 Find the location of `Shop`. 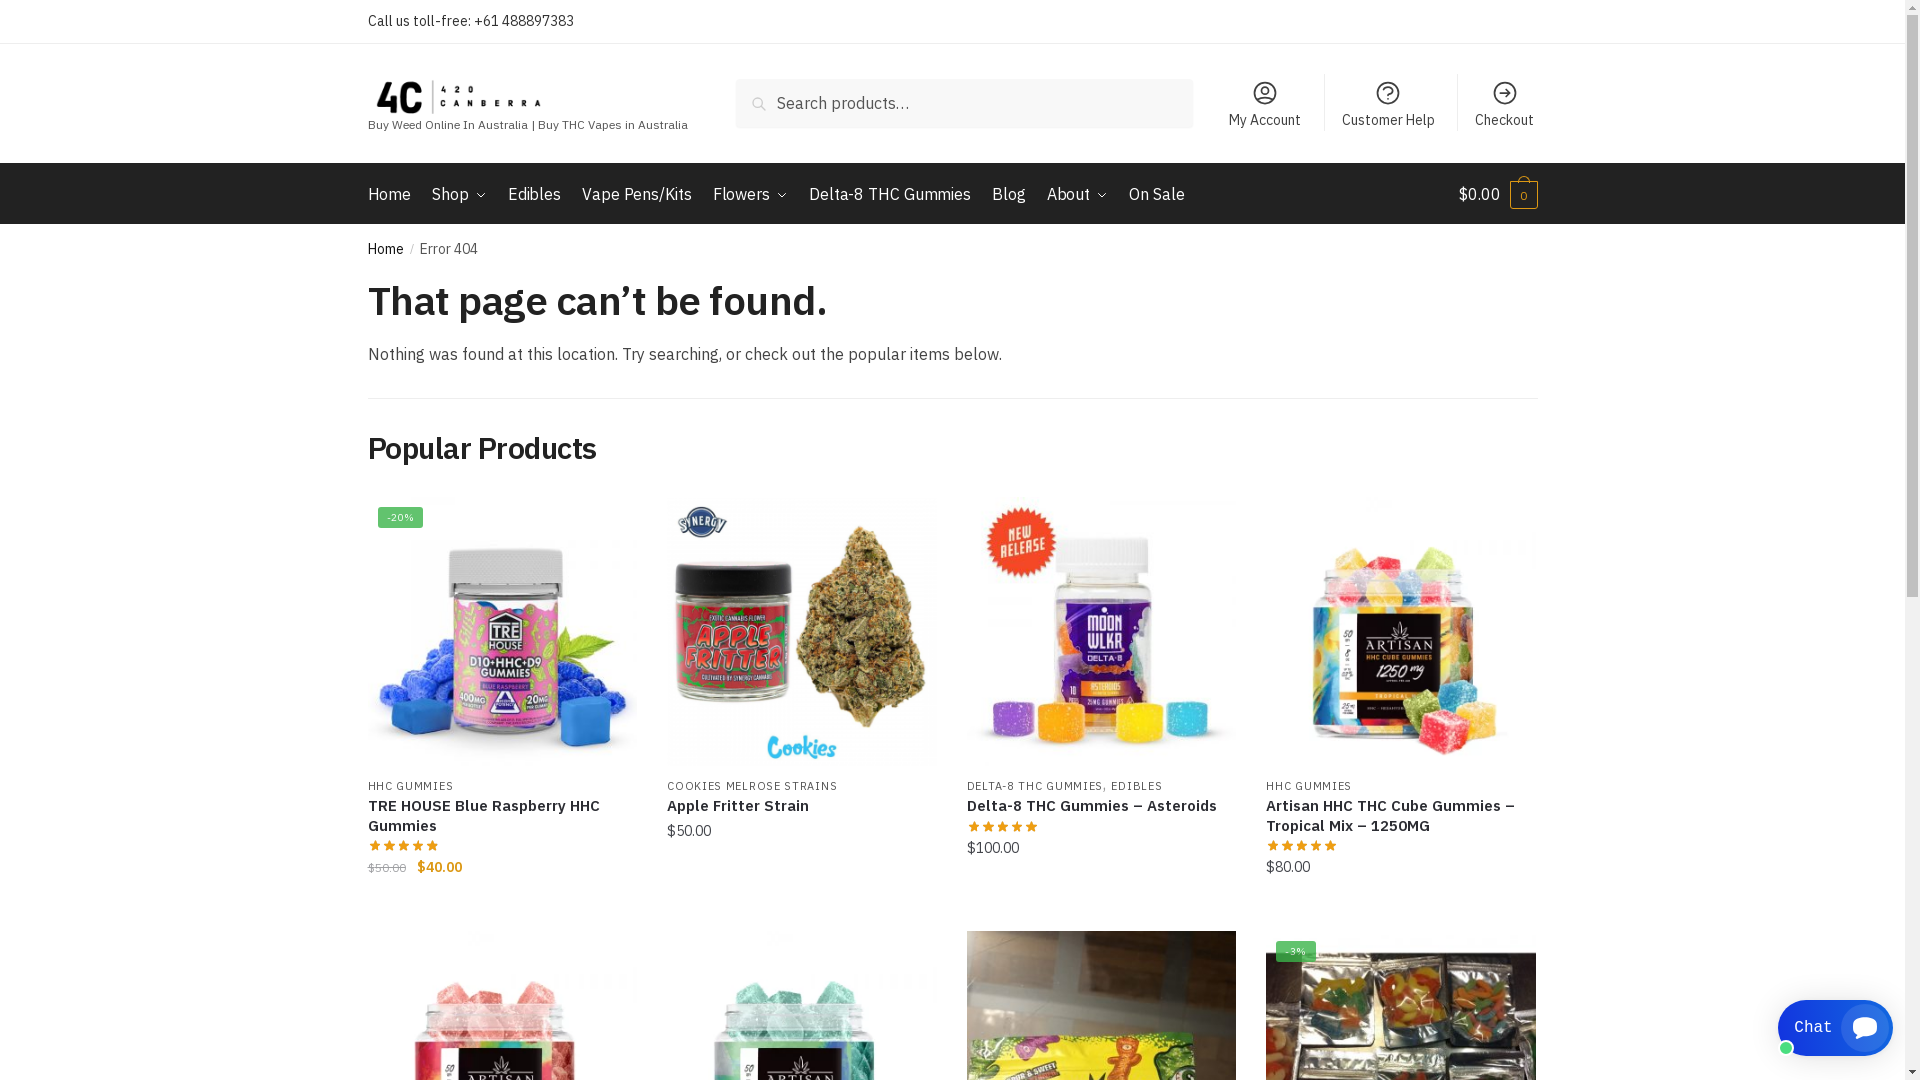

Shop is located at coordinates (460, 194).